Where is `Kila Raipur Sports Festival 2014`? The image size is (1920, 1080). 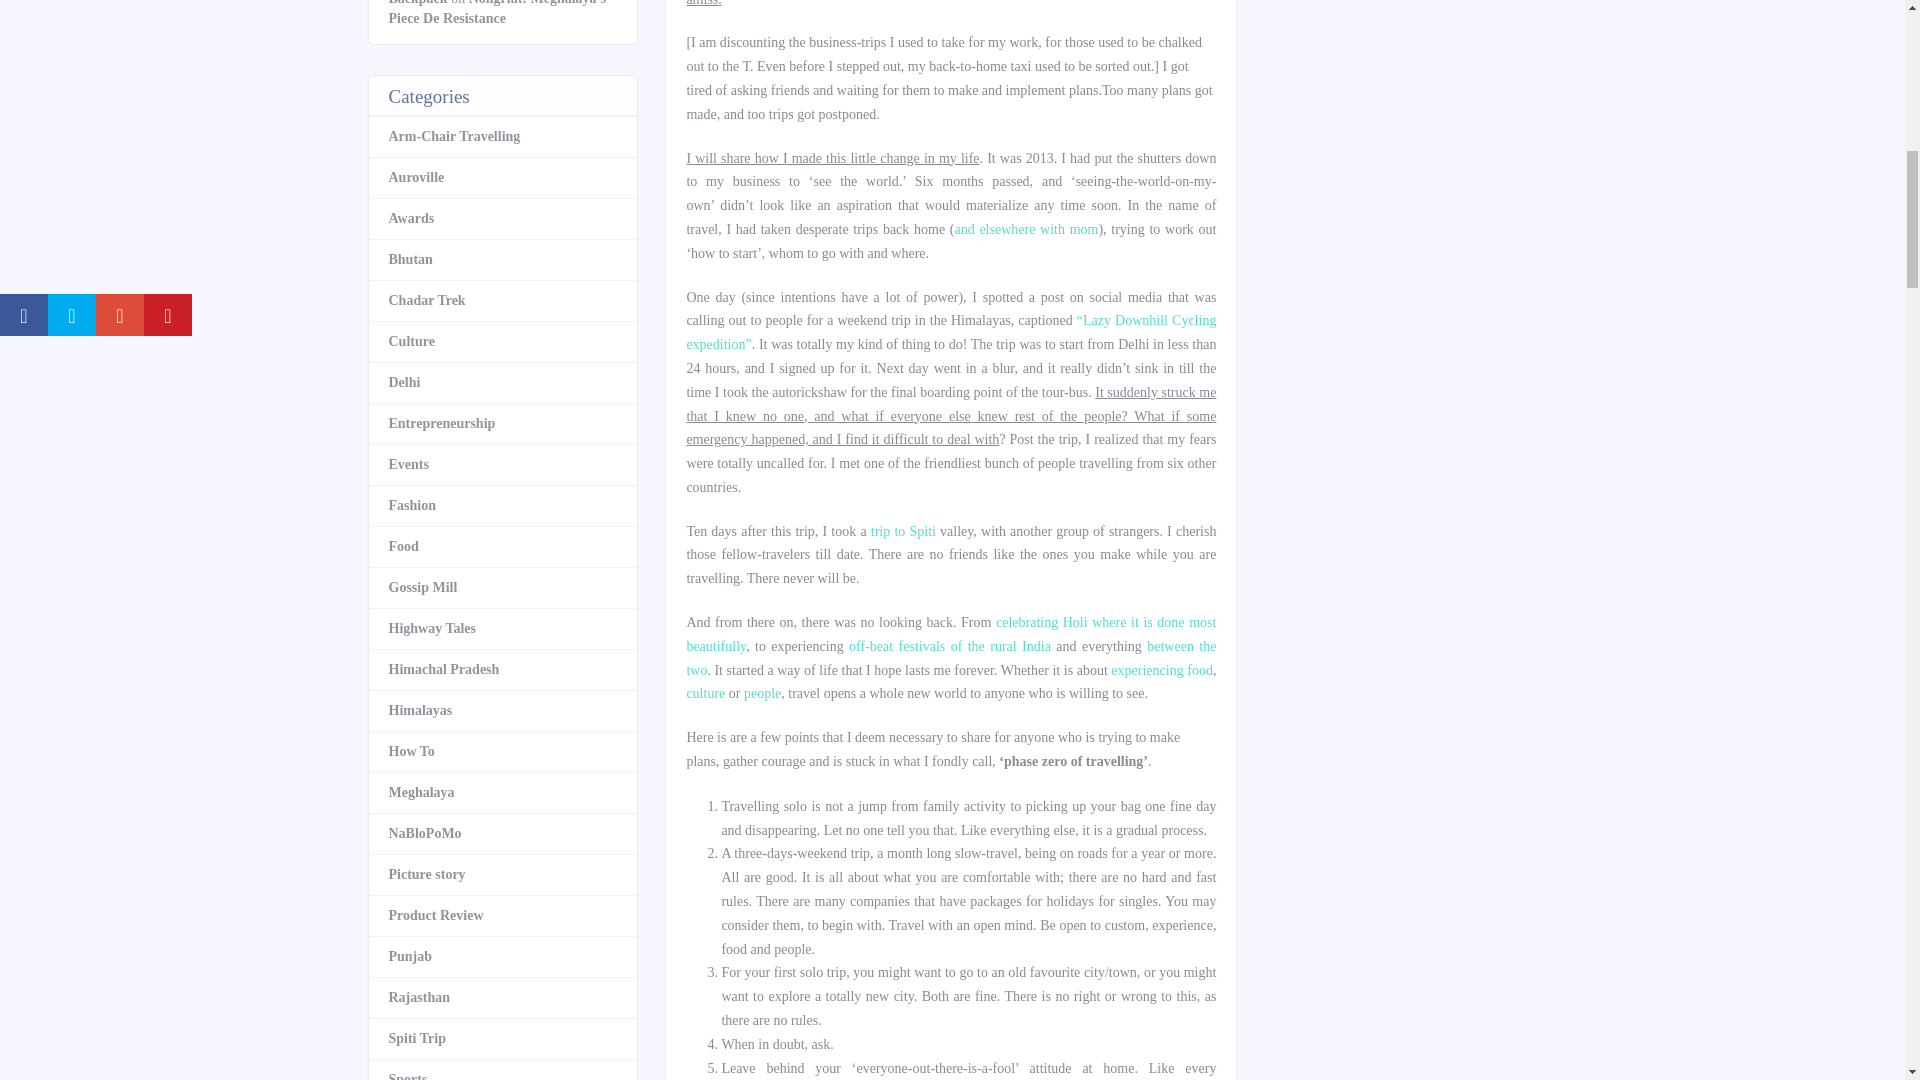 Kila Raipur Sports Festival 2014 is located at coordinates (949, 646).